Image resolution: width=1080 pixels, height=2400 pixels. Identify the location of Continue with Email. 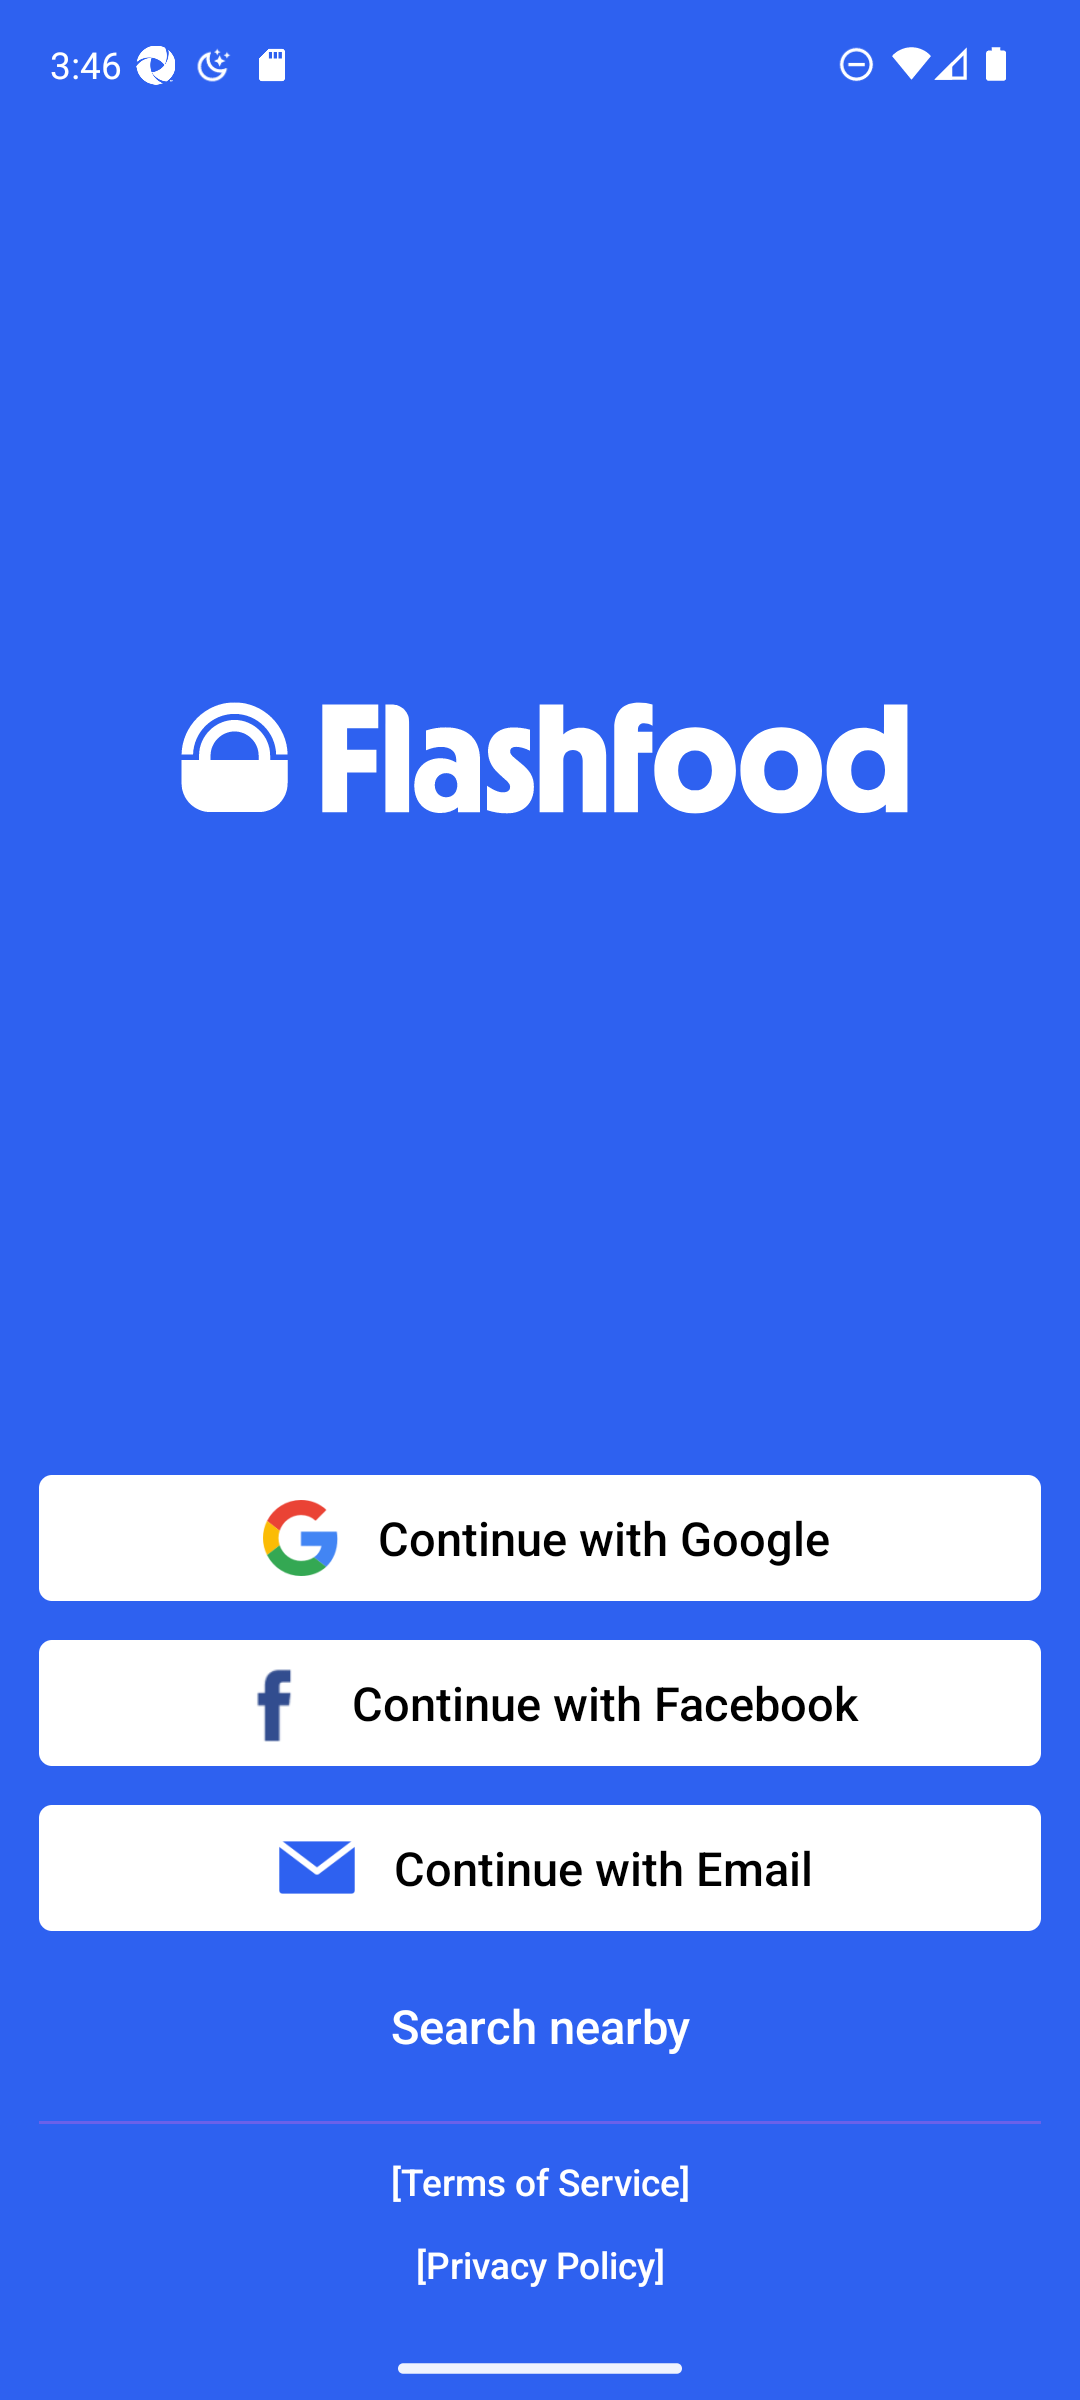
(540, 1868).